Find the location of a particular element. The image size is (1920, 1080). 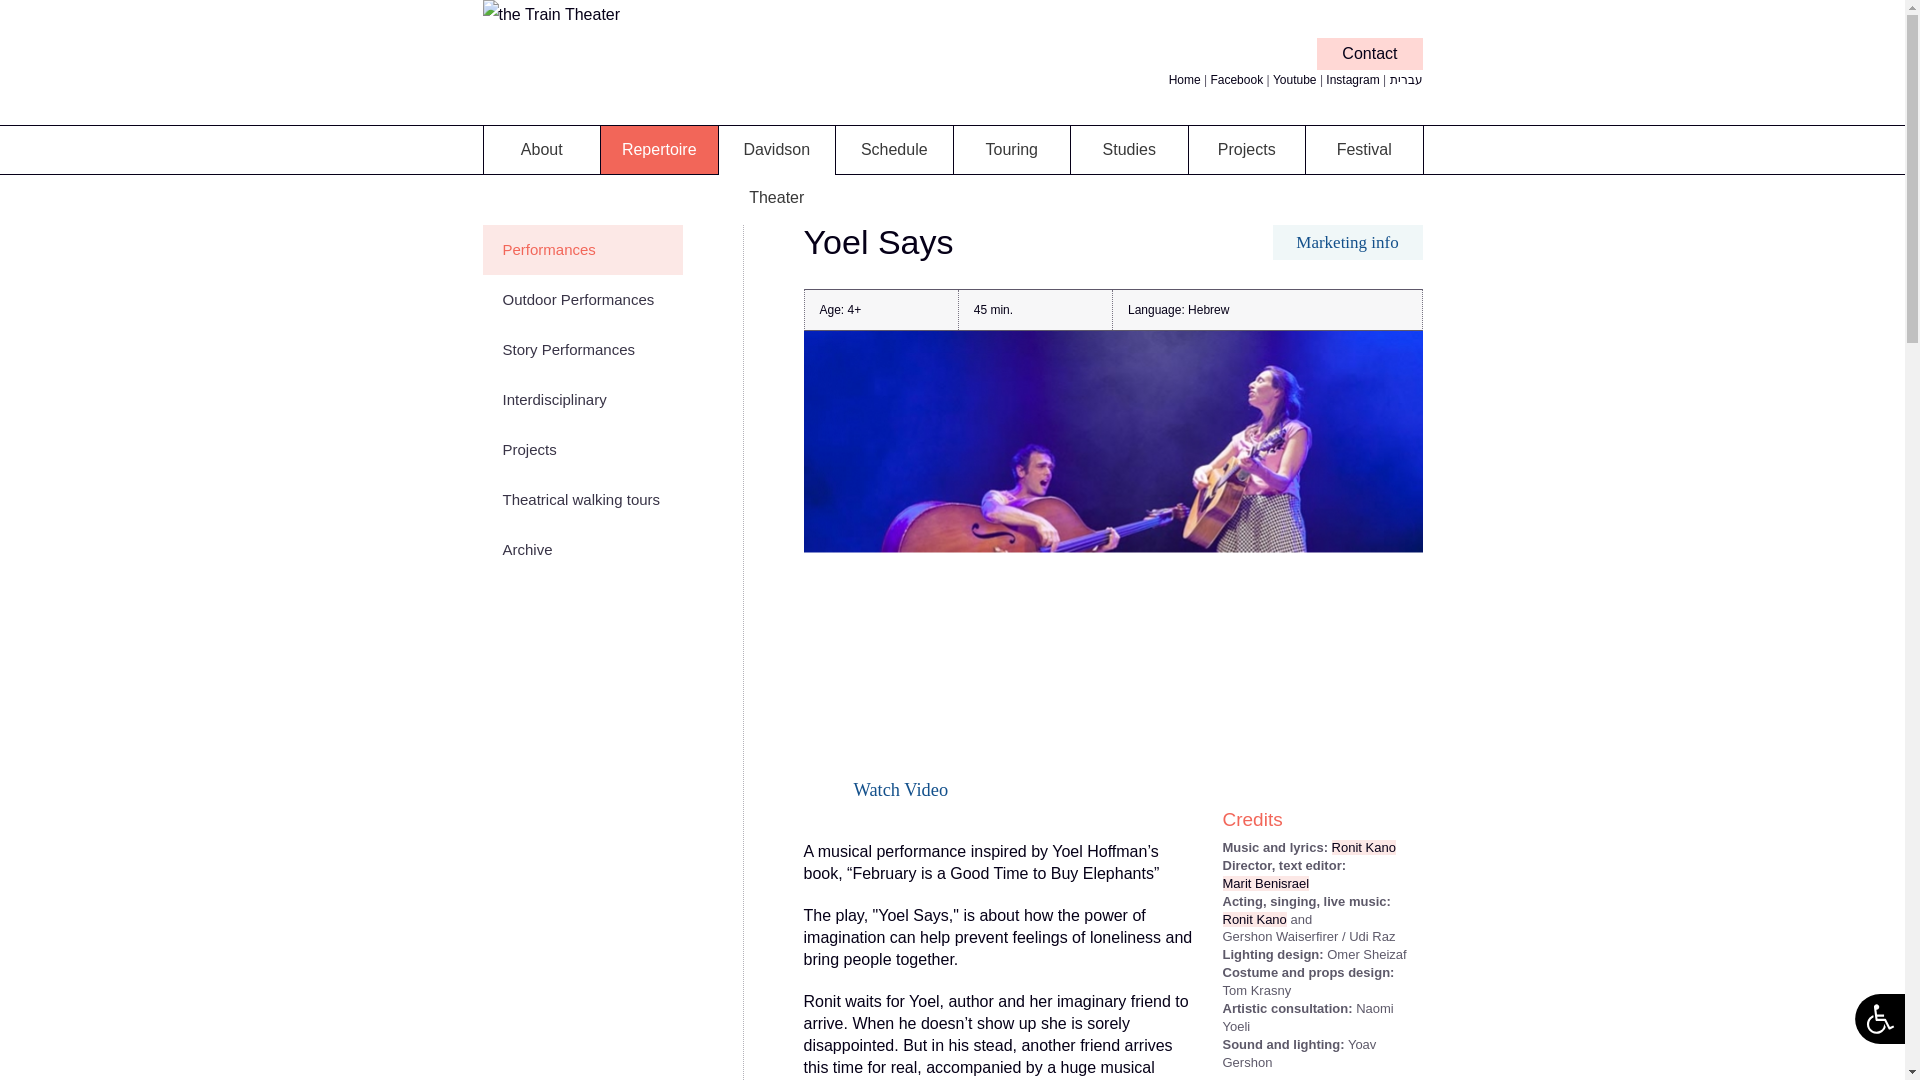

the Train Theater is located at coordinates (550, 14).